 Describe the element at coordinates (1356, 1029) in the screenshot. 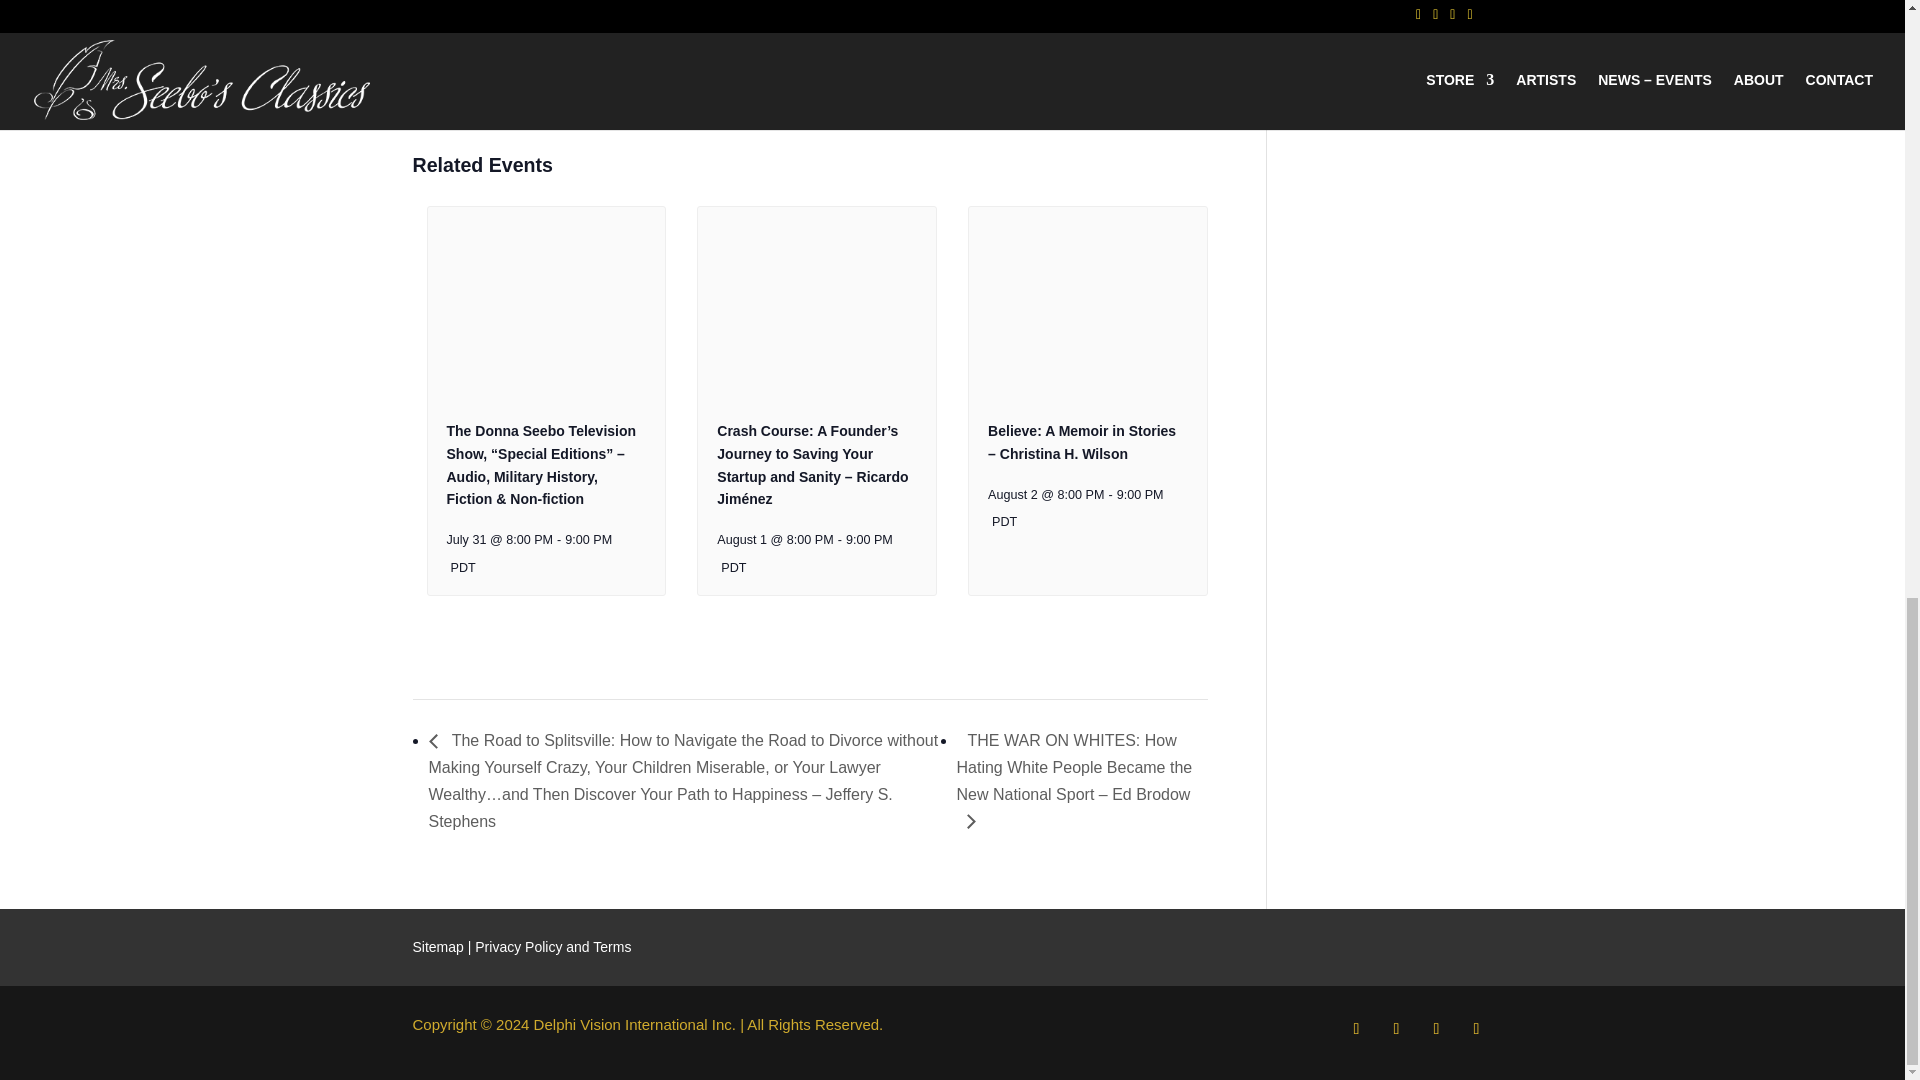

I see `Follow on Facebook` at that location.